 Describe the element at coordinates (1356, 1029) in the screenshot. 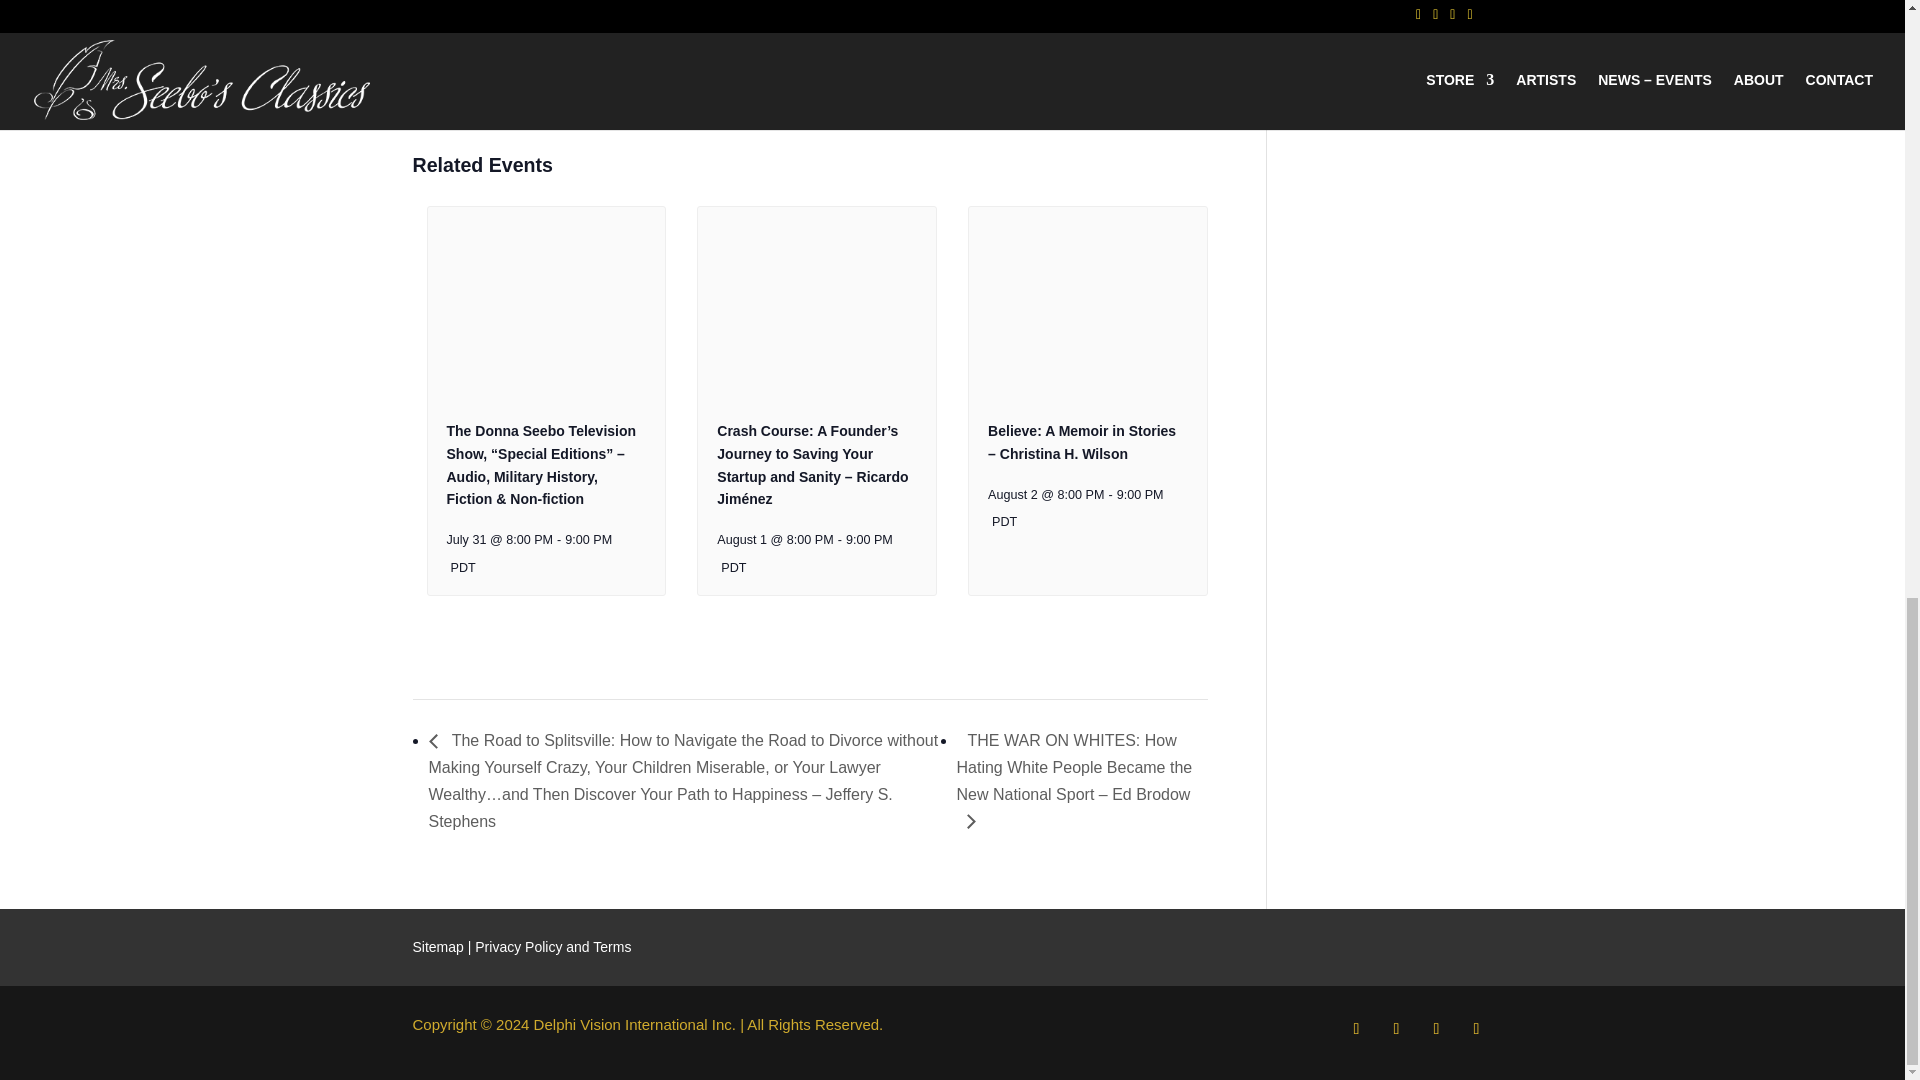

I see `Follow on Facebook` at that location.